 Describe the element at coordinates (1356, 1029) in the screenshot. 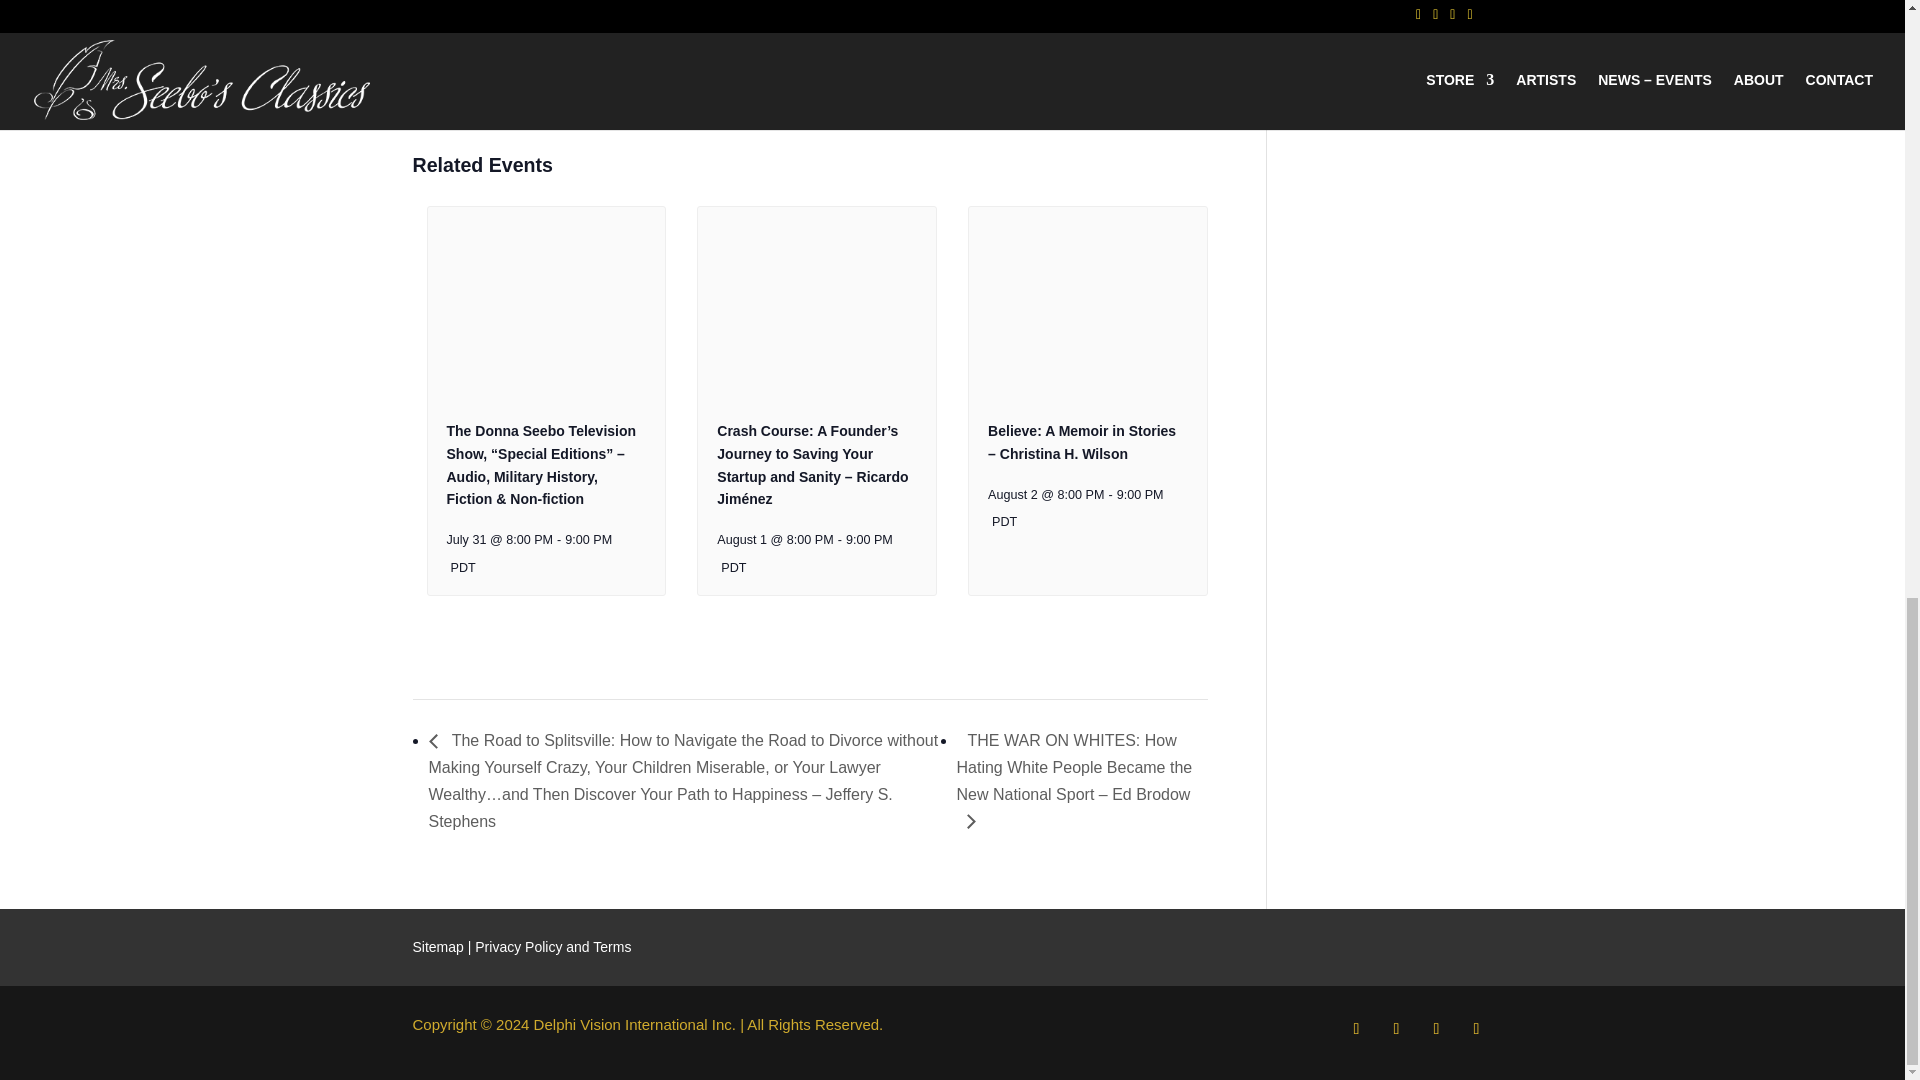

I see `Follow on Facebook` at that location.